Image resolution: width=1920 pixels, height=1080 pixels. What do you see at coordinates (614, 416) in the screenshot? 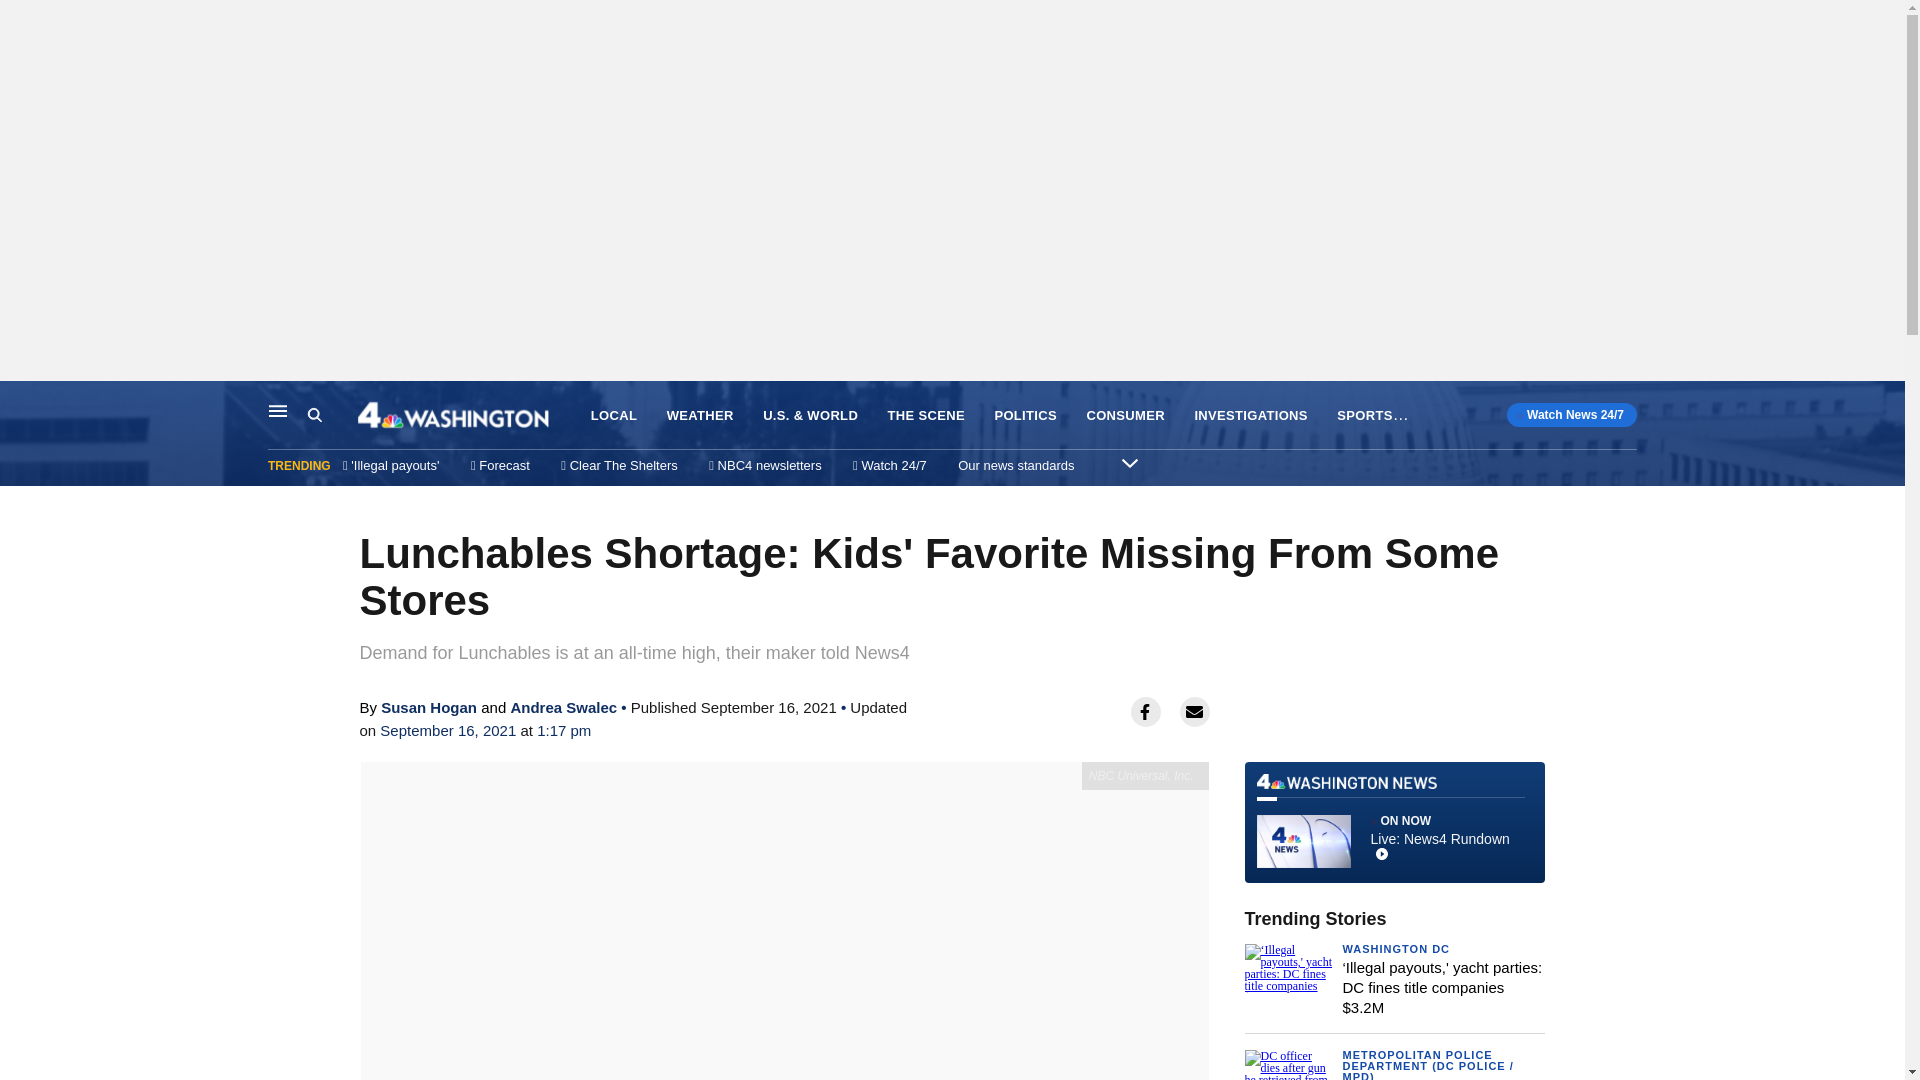
I see `LOCAL` at bounding box center [614, 416].